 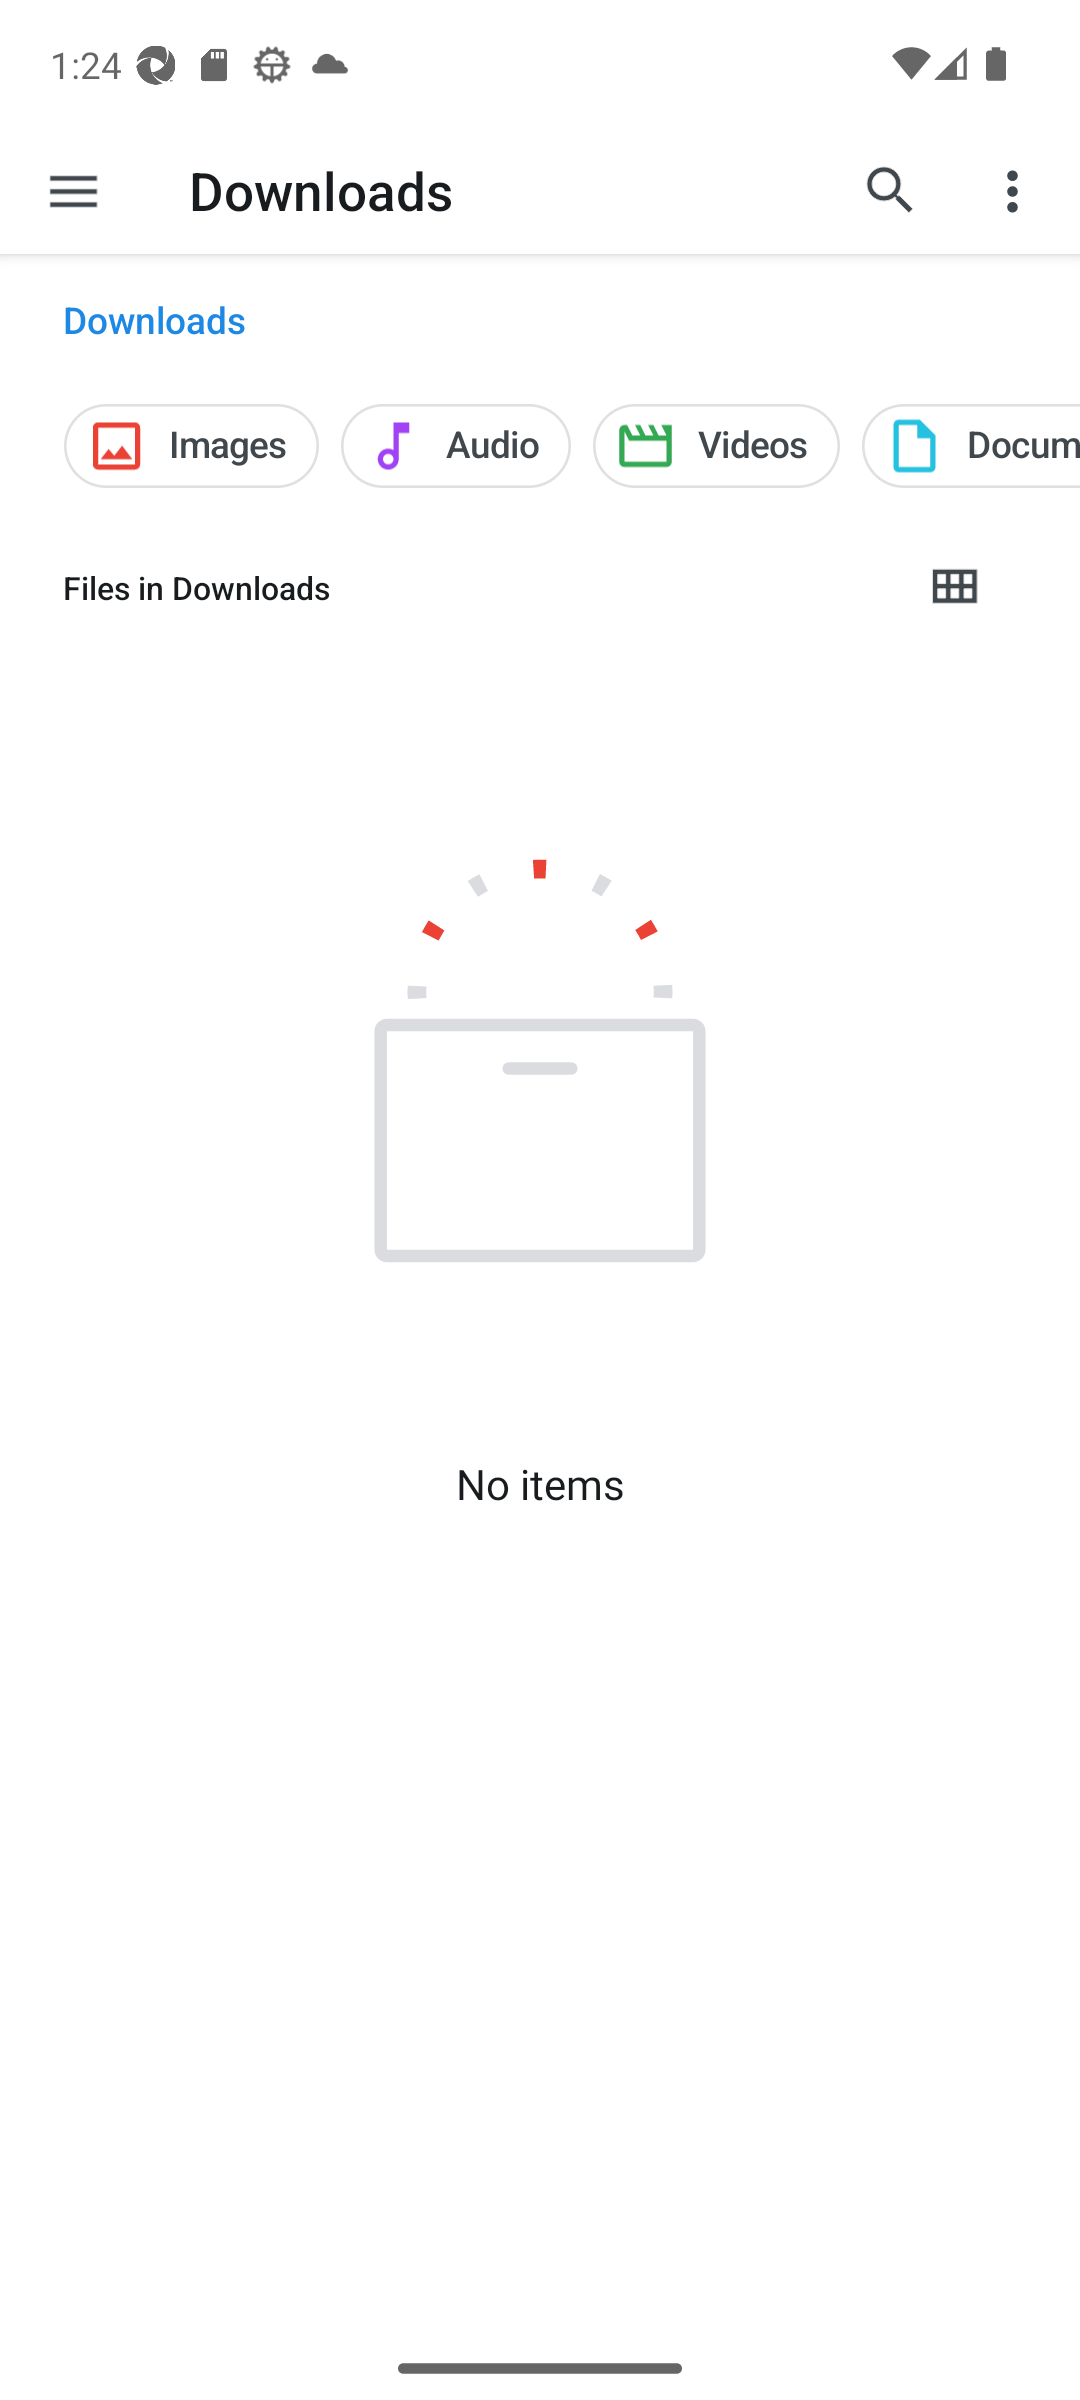 What do you see at coordinates (890, 190) in the screenshot?
I see `Search` at bounding box center [890, 190].